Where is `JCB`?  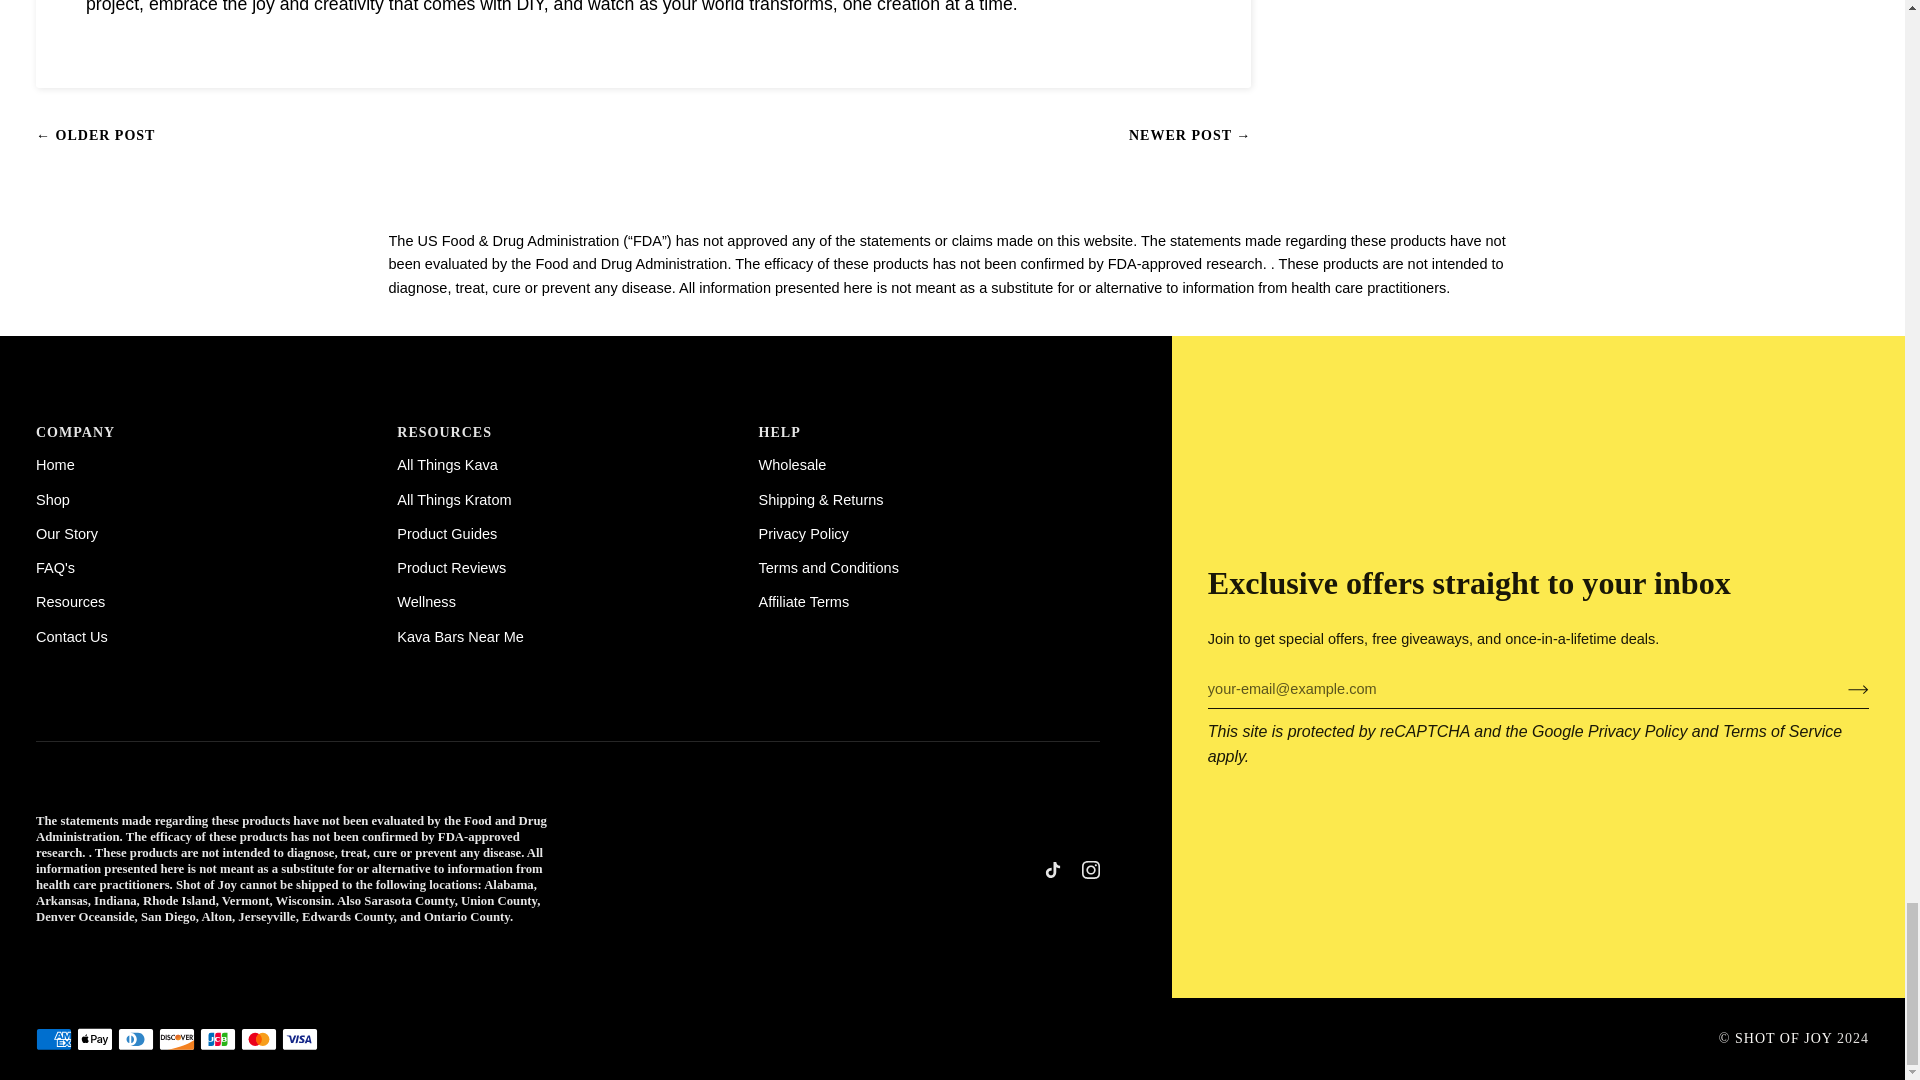
JCB is located at coordinates (218, 1039).